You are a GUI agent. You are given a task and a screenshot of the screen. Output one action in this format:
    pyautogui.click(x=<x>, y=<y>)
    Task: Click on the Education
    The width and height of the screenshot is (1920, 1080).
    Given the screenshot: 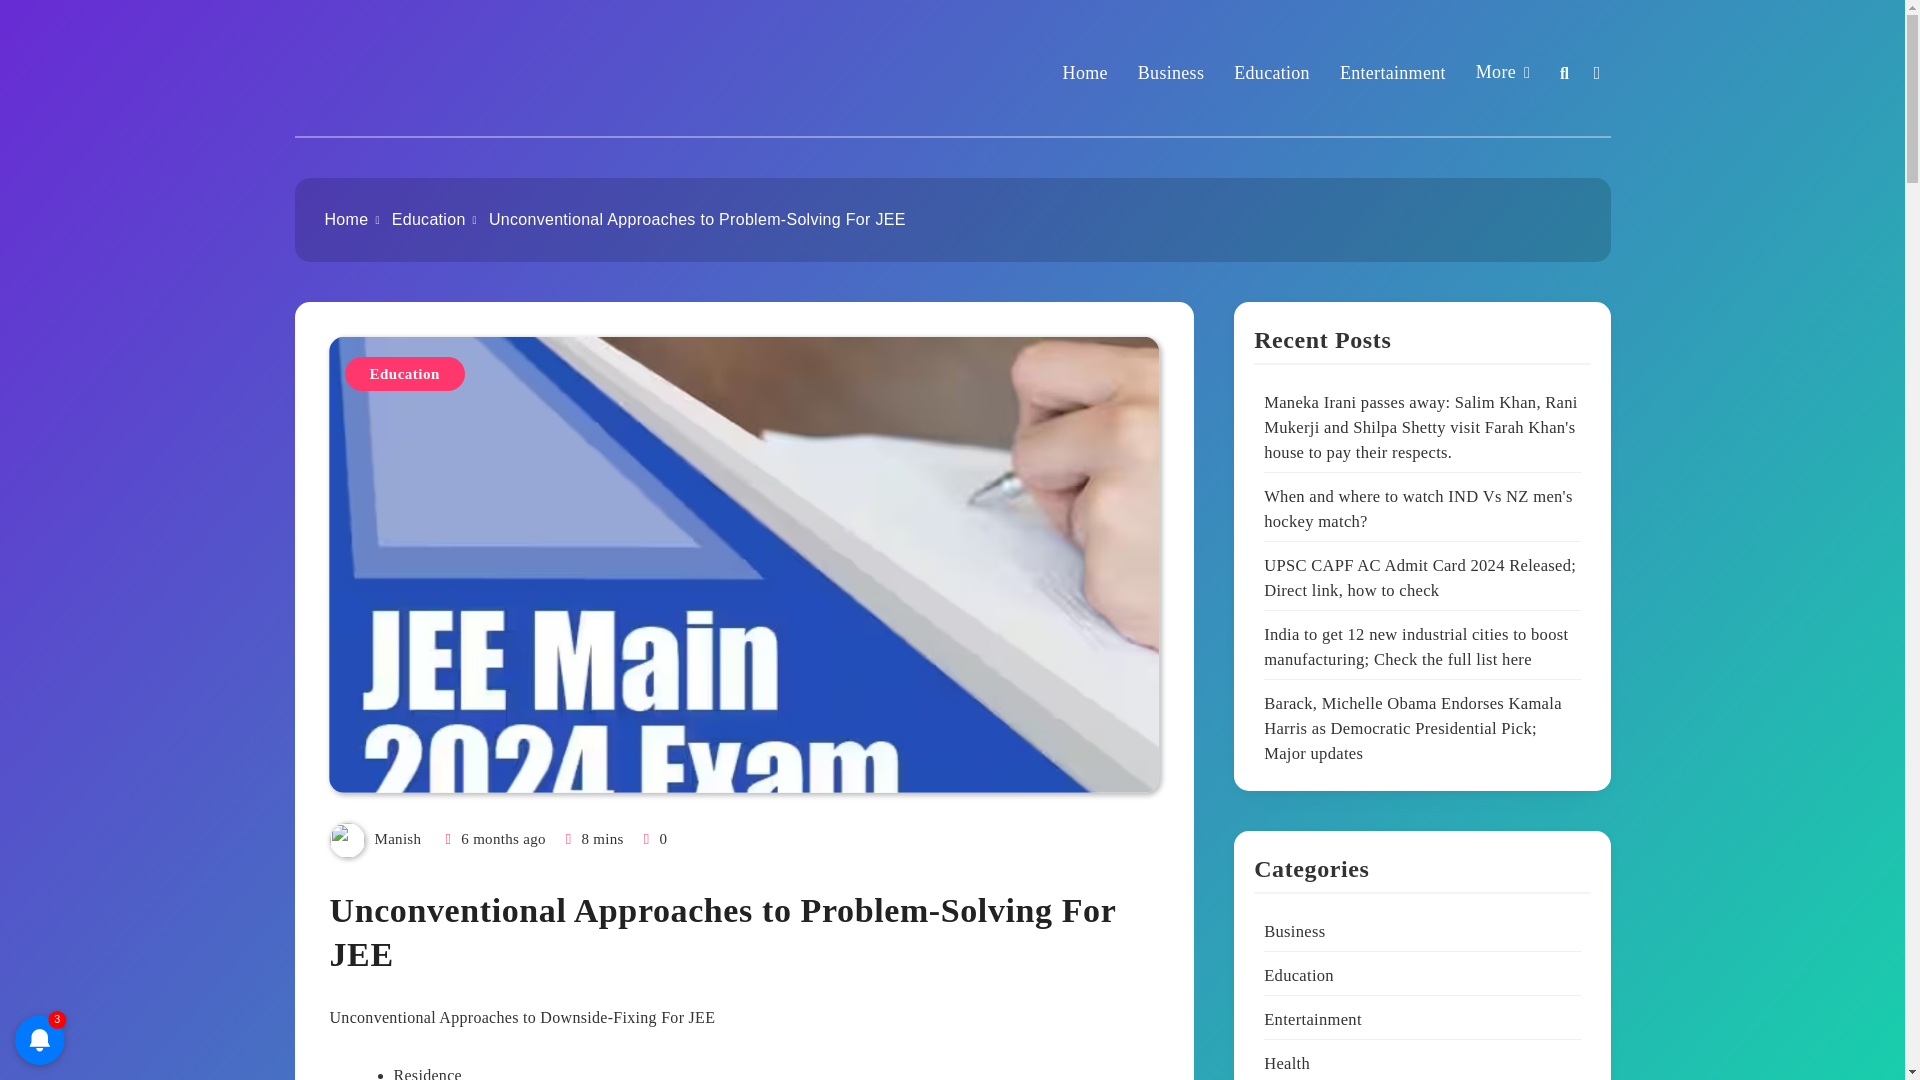 What is the action you would take?
    pyautogui.click(x=1272, y=72)
    